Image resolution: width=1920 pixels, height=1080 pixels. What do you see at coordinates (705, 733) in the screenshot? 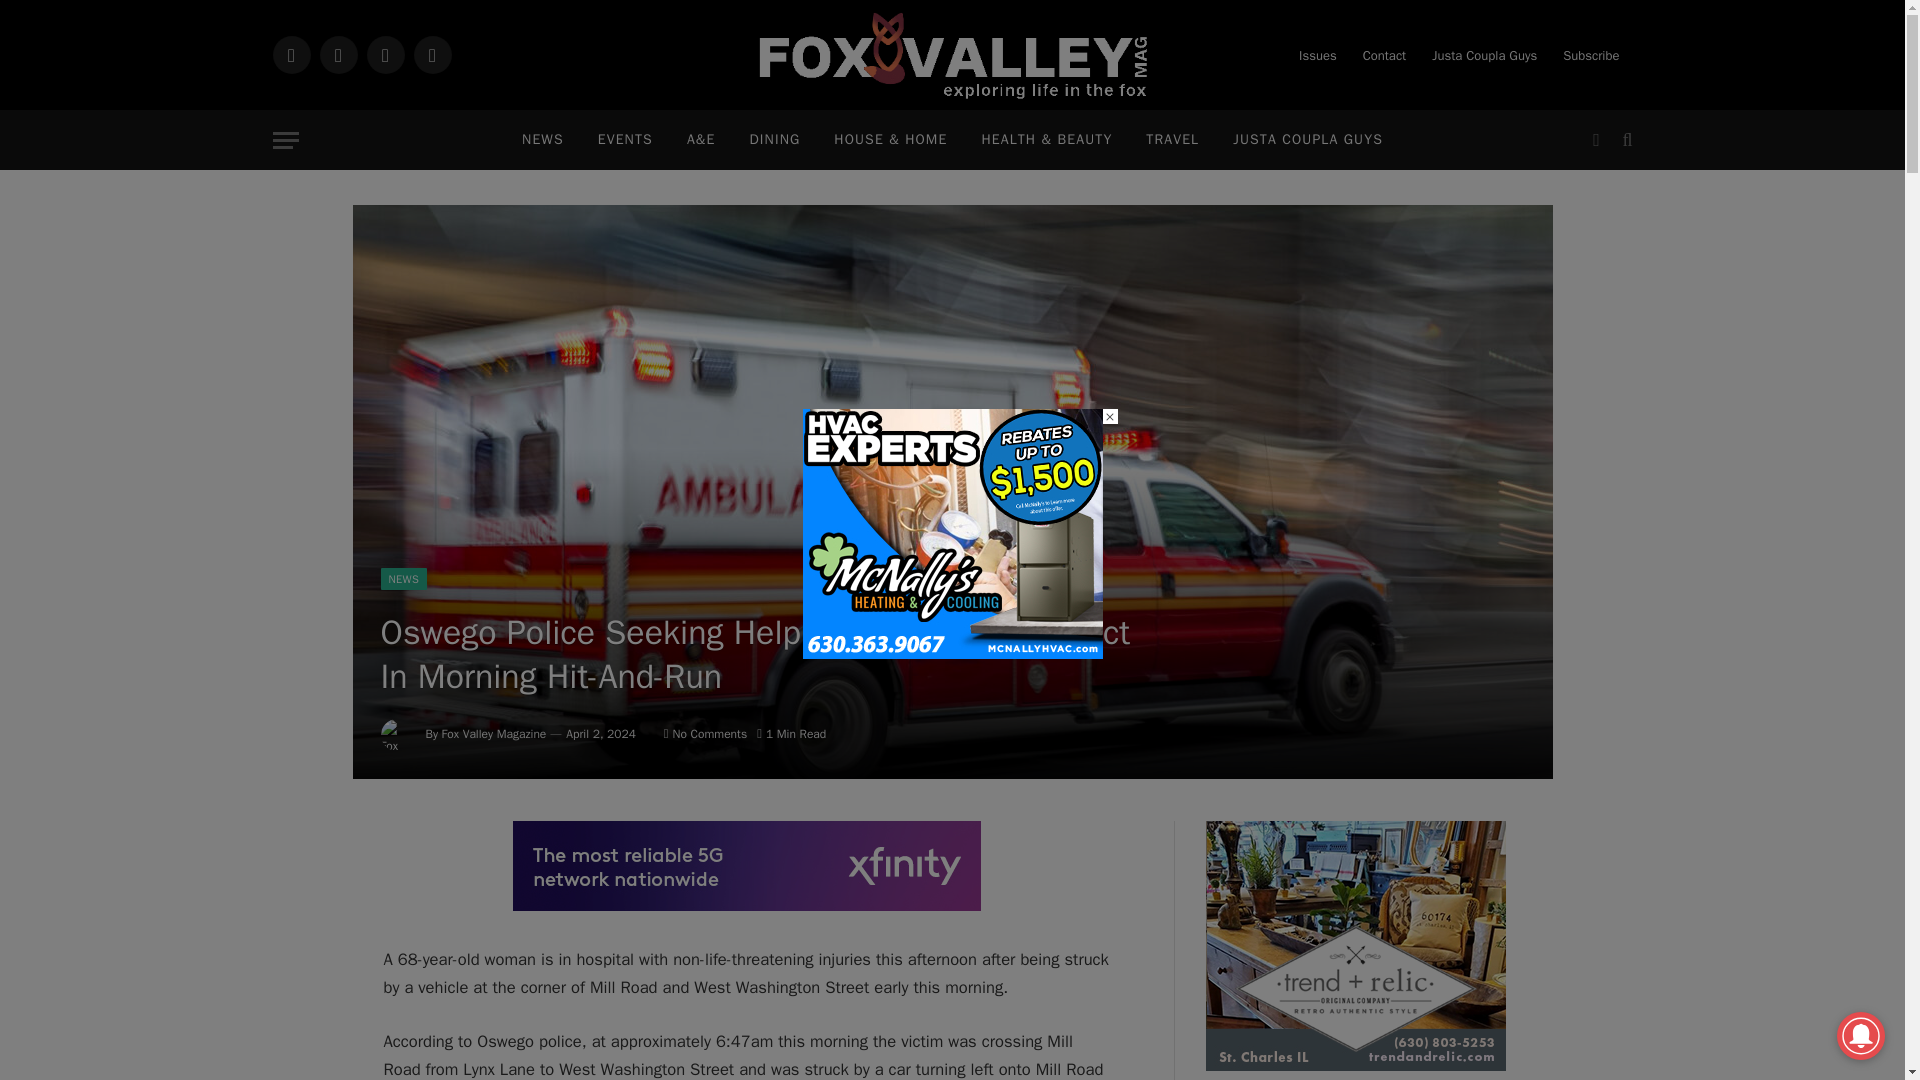
I see `No Comments` at bounding box center [705, 733].